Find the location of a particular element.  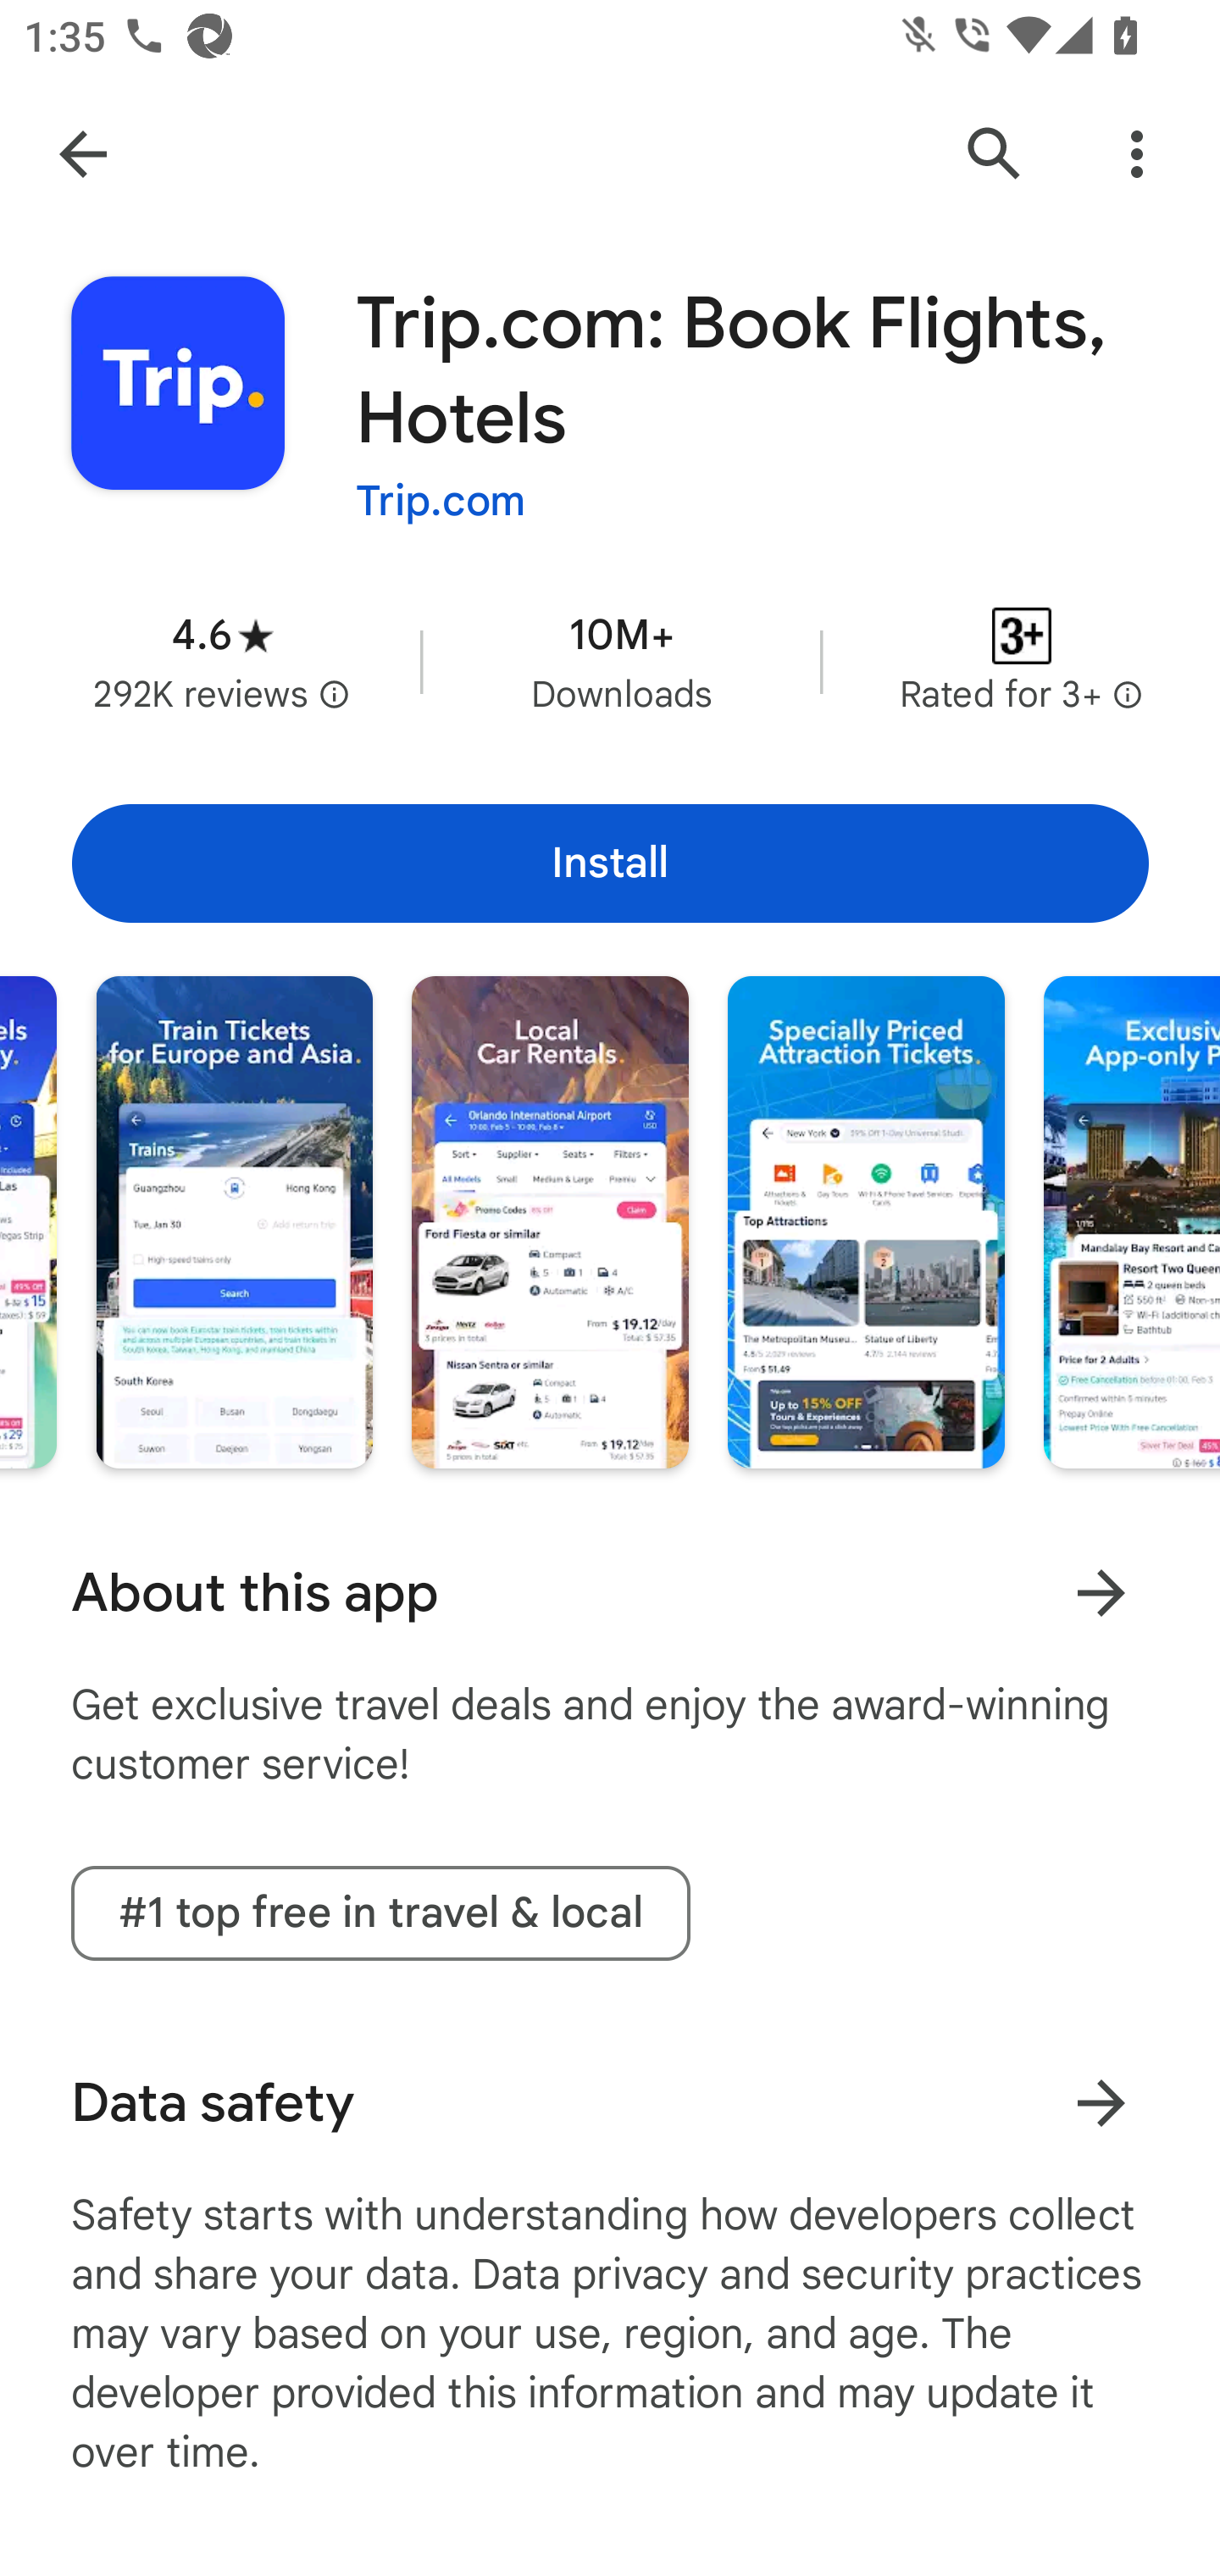

Trip.com is located at coordinates (441, 500).